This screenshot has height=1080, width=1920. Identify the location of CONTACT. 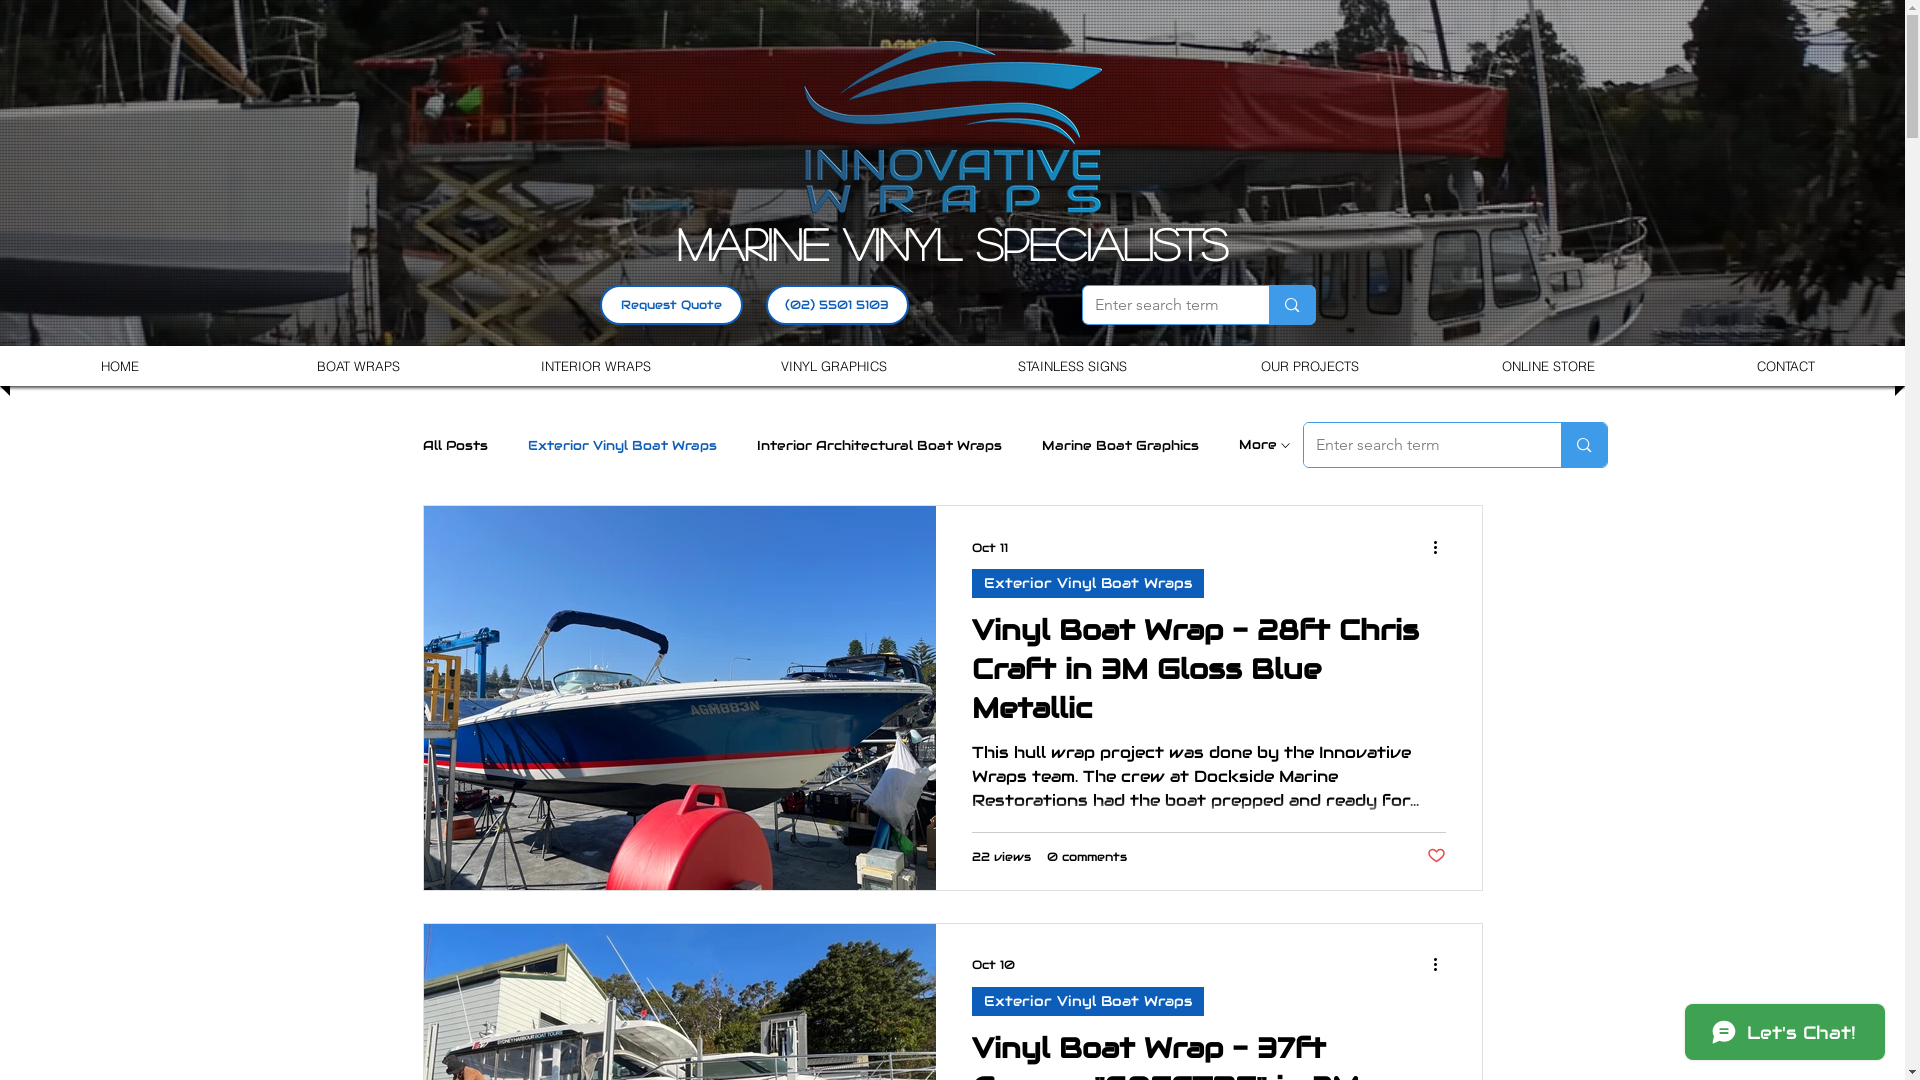
(1786, 366).